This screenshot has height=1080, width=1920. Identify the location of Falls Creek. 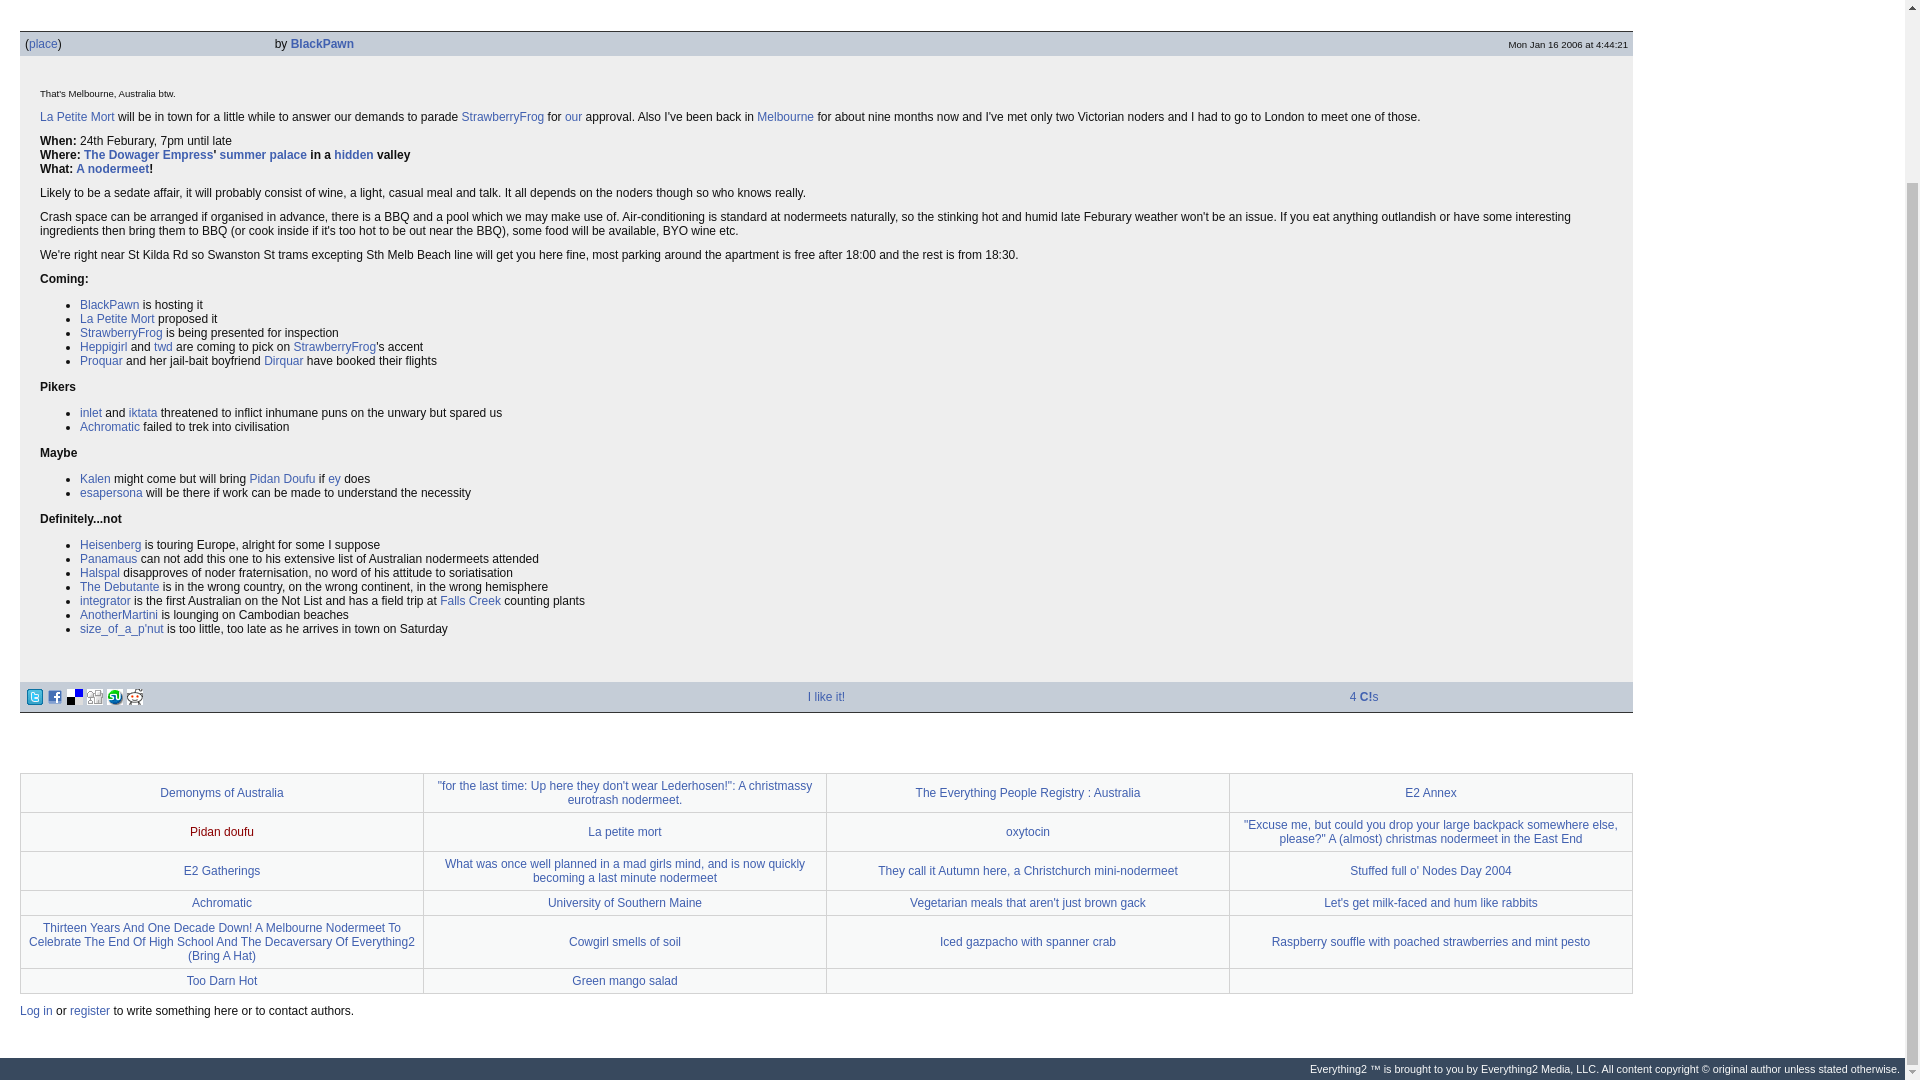
(470, 601).